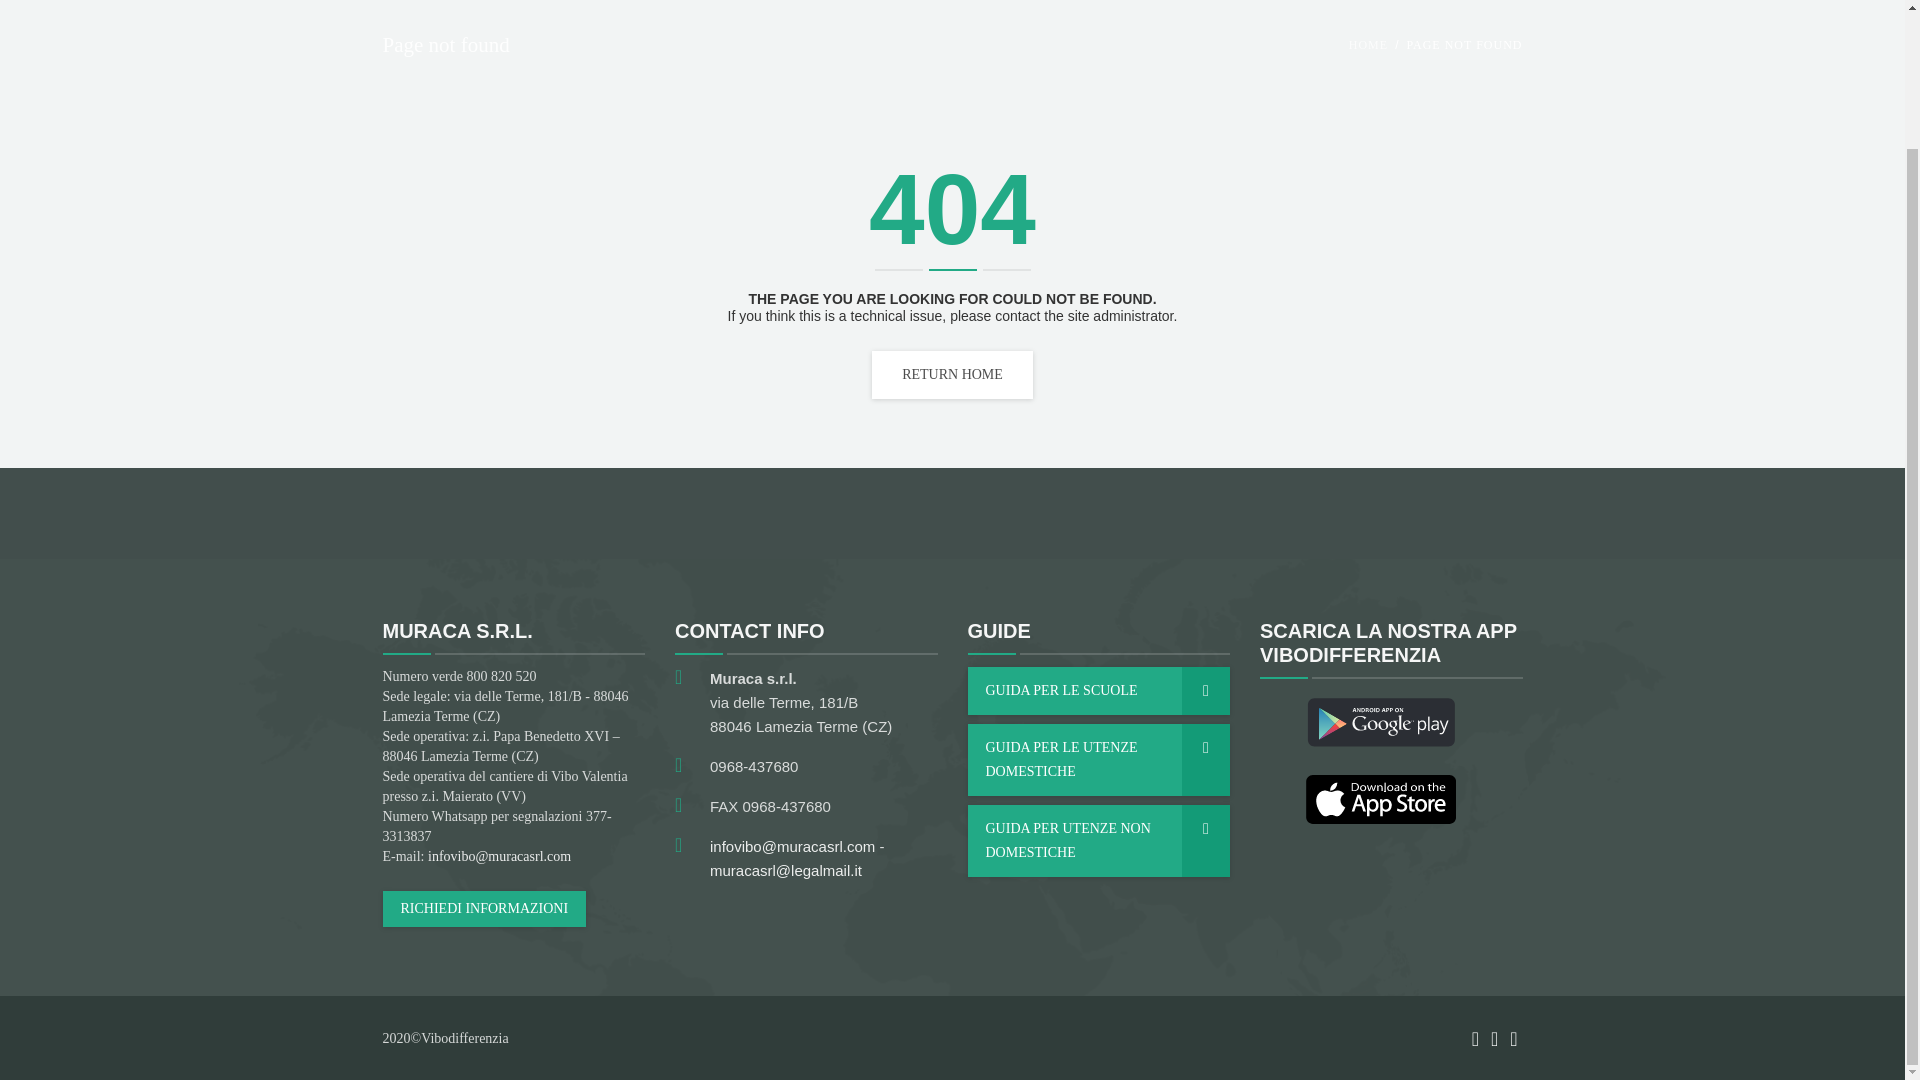 This screenshot has height=1080, width=1920. I want to click on RETURN HOME, so click(952, 374).